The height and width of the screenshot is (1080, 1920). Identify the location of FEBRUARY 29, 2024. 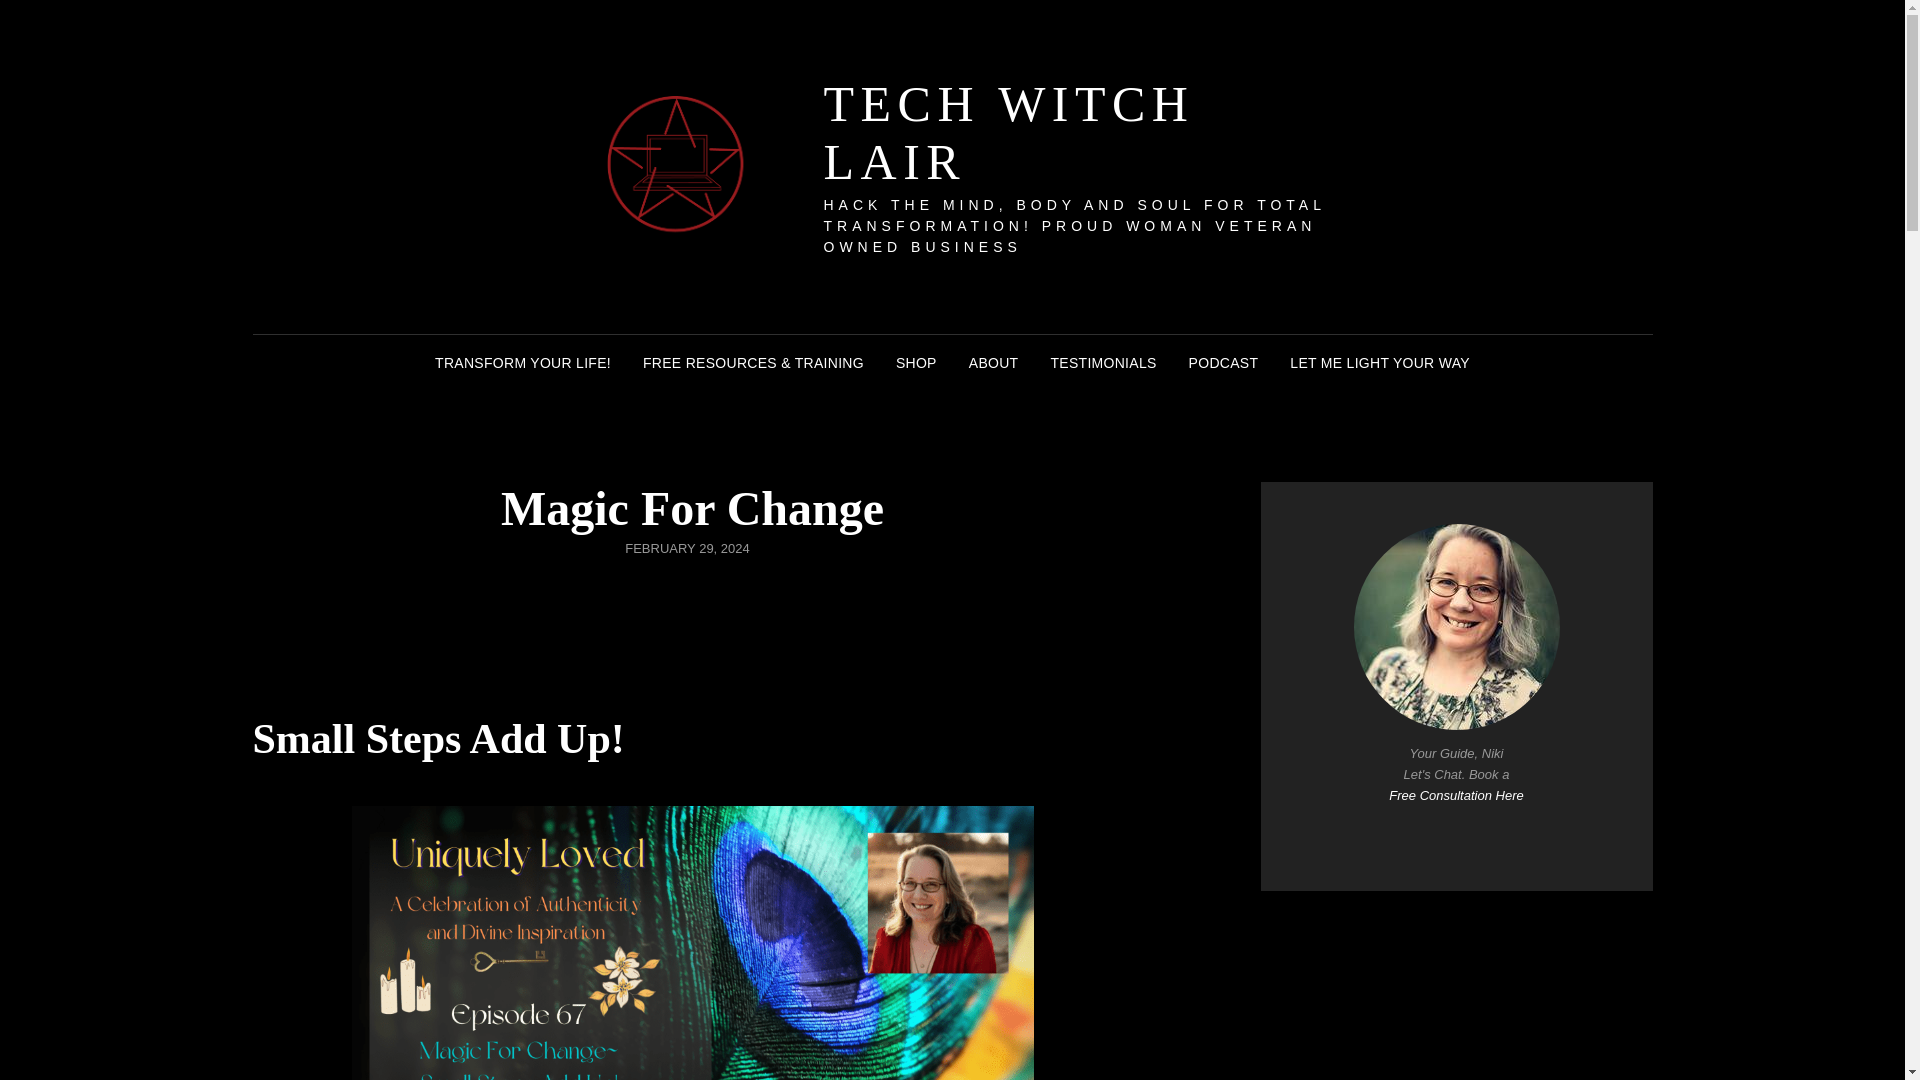
(688, 548).